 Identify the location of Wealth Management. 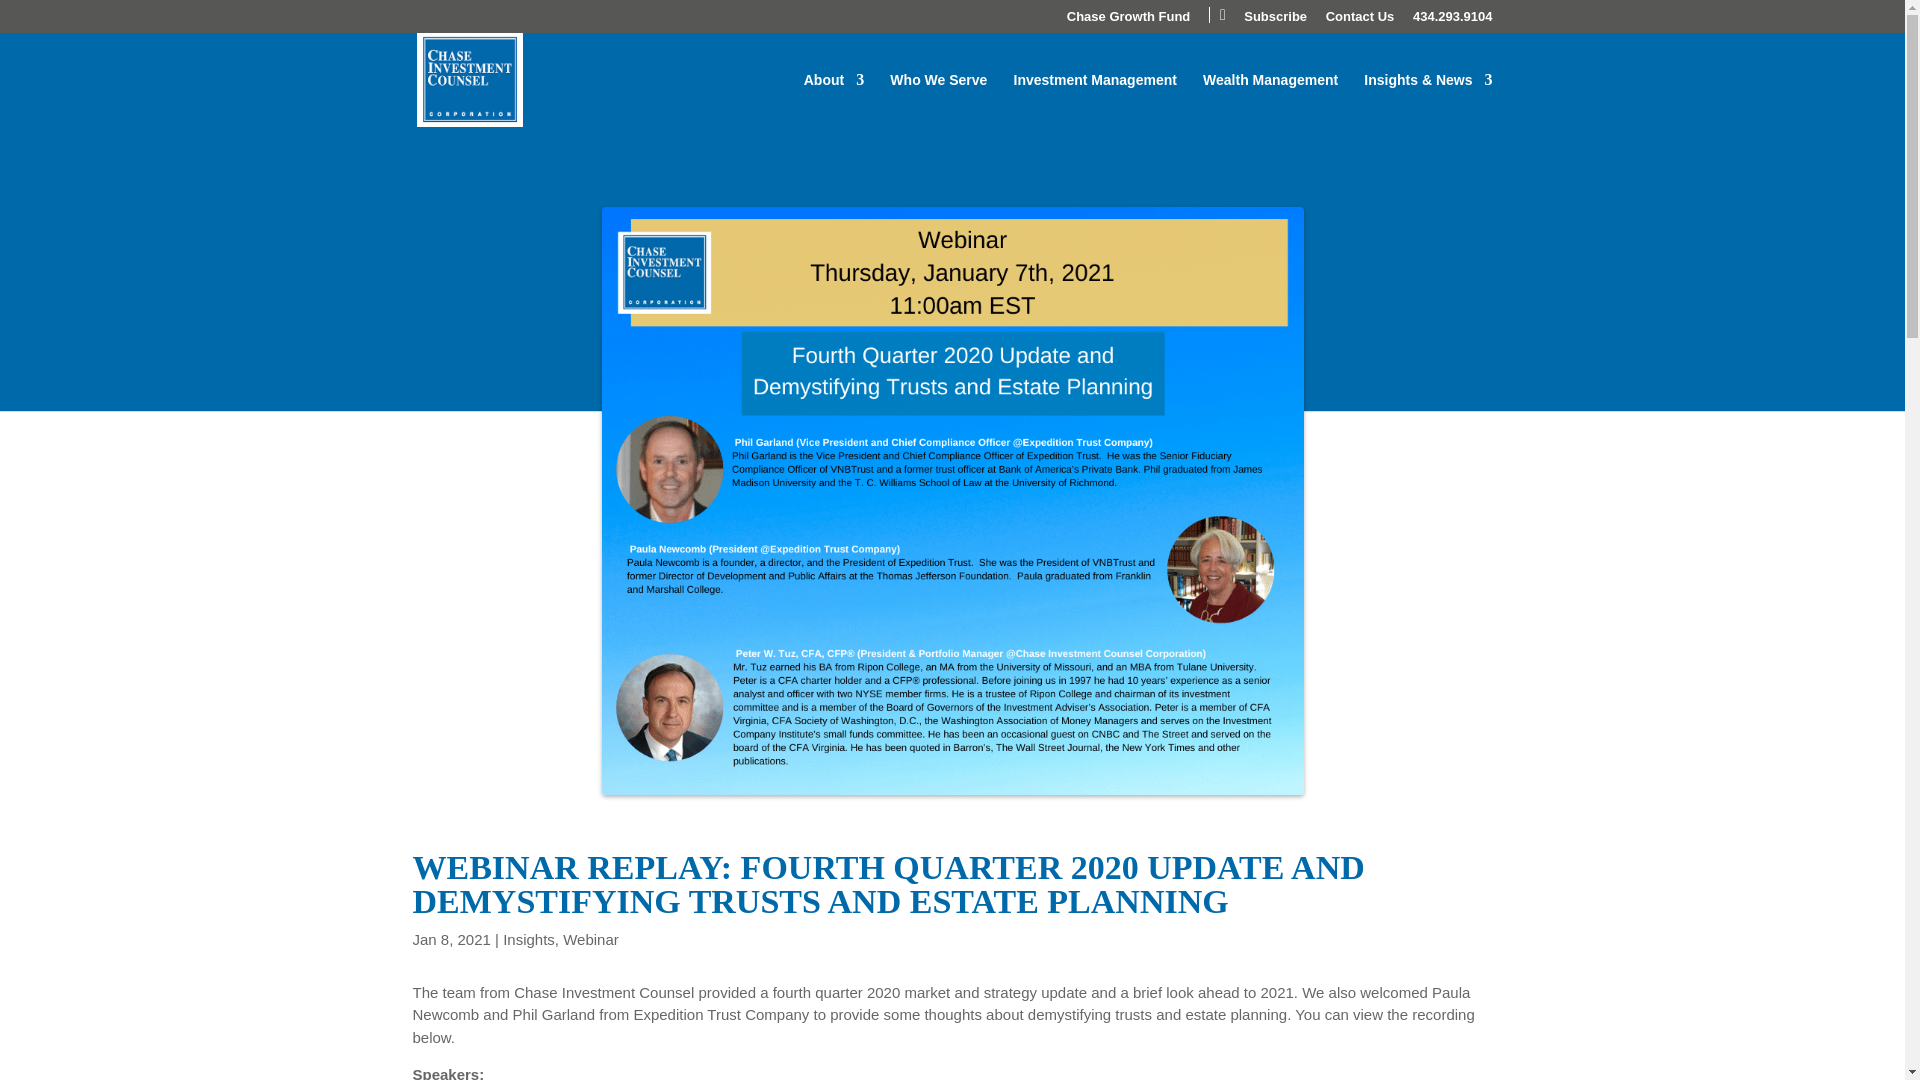
(1270, 100).